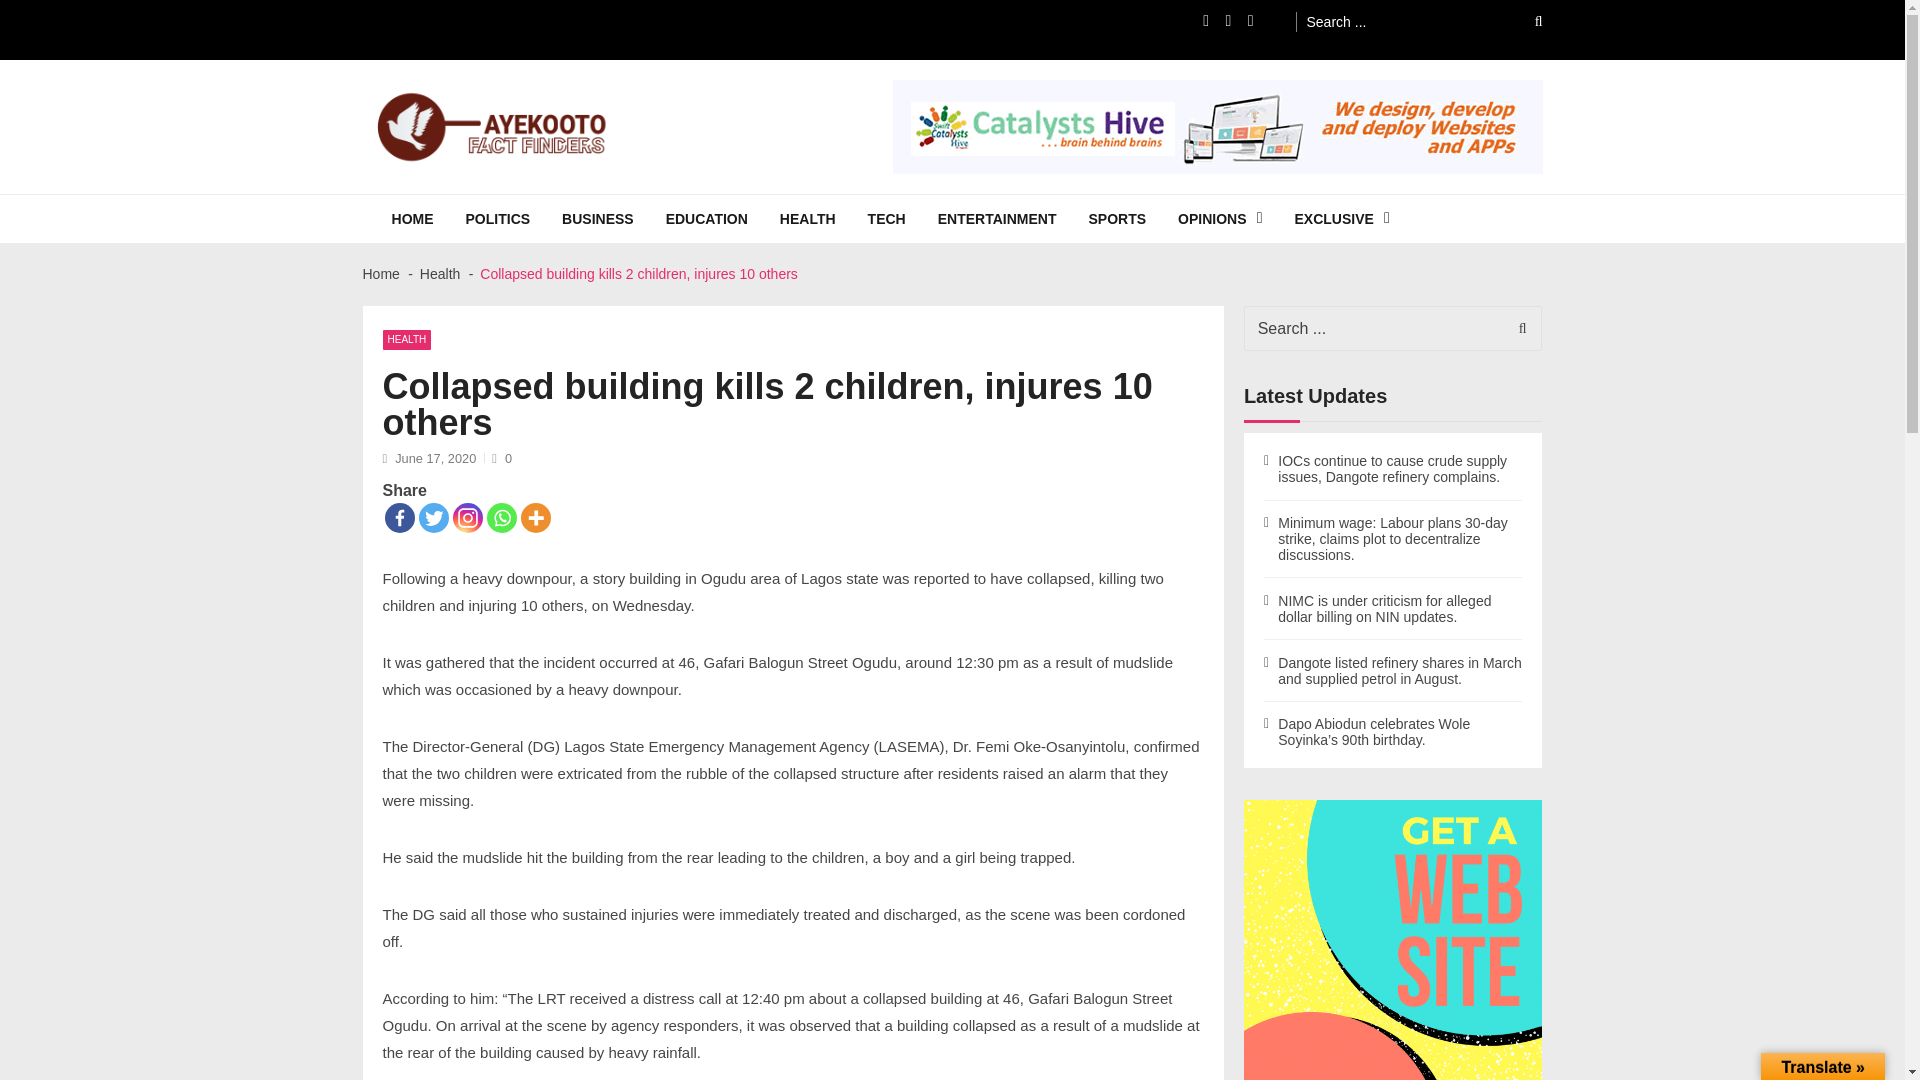 This screenshot has width=1920, height=1080. What do you see at coordinates (399, 518) in the screenshot?
I see `Facebook` at bounding box center [399, 518].